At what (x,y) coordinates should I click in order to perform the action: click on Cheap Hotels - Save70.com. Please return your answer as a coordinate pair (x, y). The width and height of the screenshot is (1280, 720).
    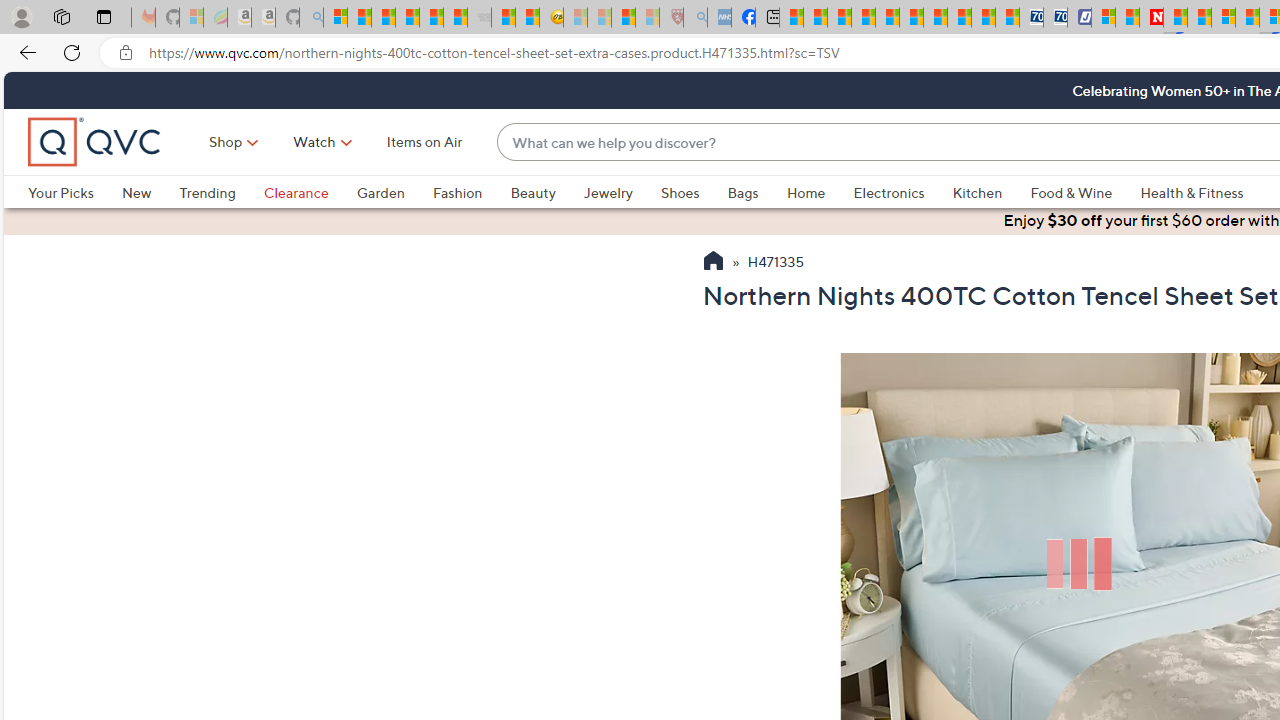
    Looking at the image, I should click on (1056, 18).